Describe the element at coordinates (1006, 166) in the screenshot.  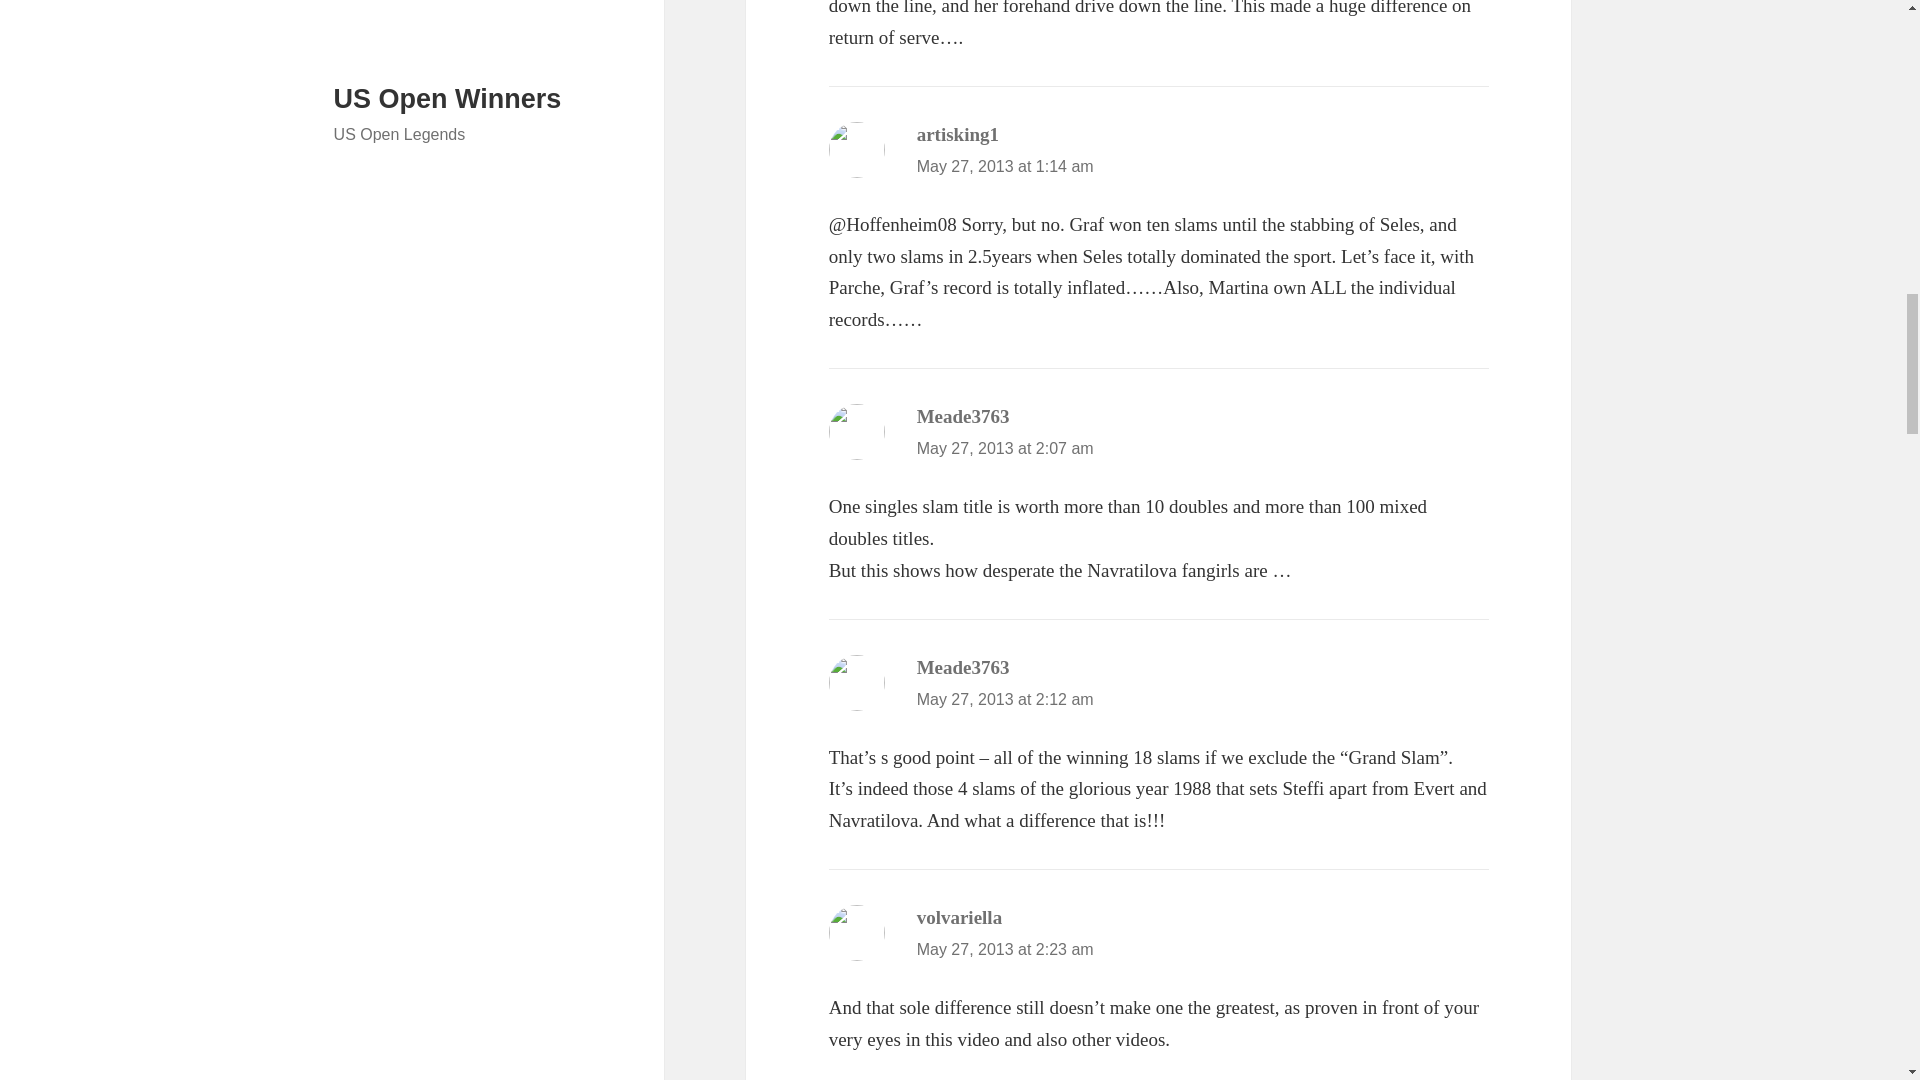
I see `May 27, 2013 at 1:14 am` at that location.